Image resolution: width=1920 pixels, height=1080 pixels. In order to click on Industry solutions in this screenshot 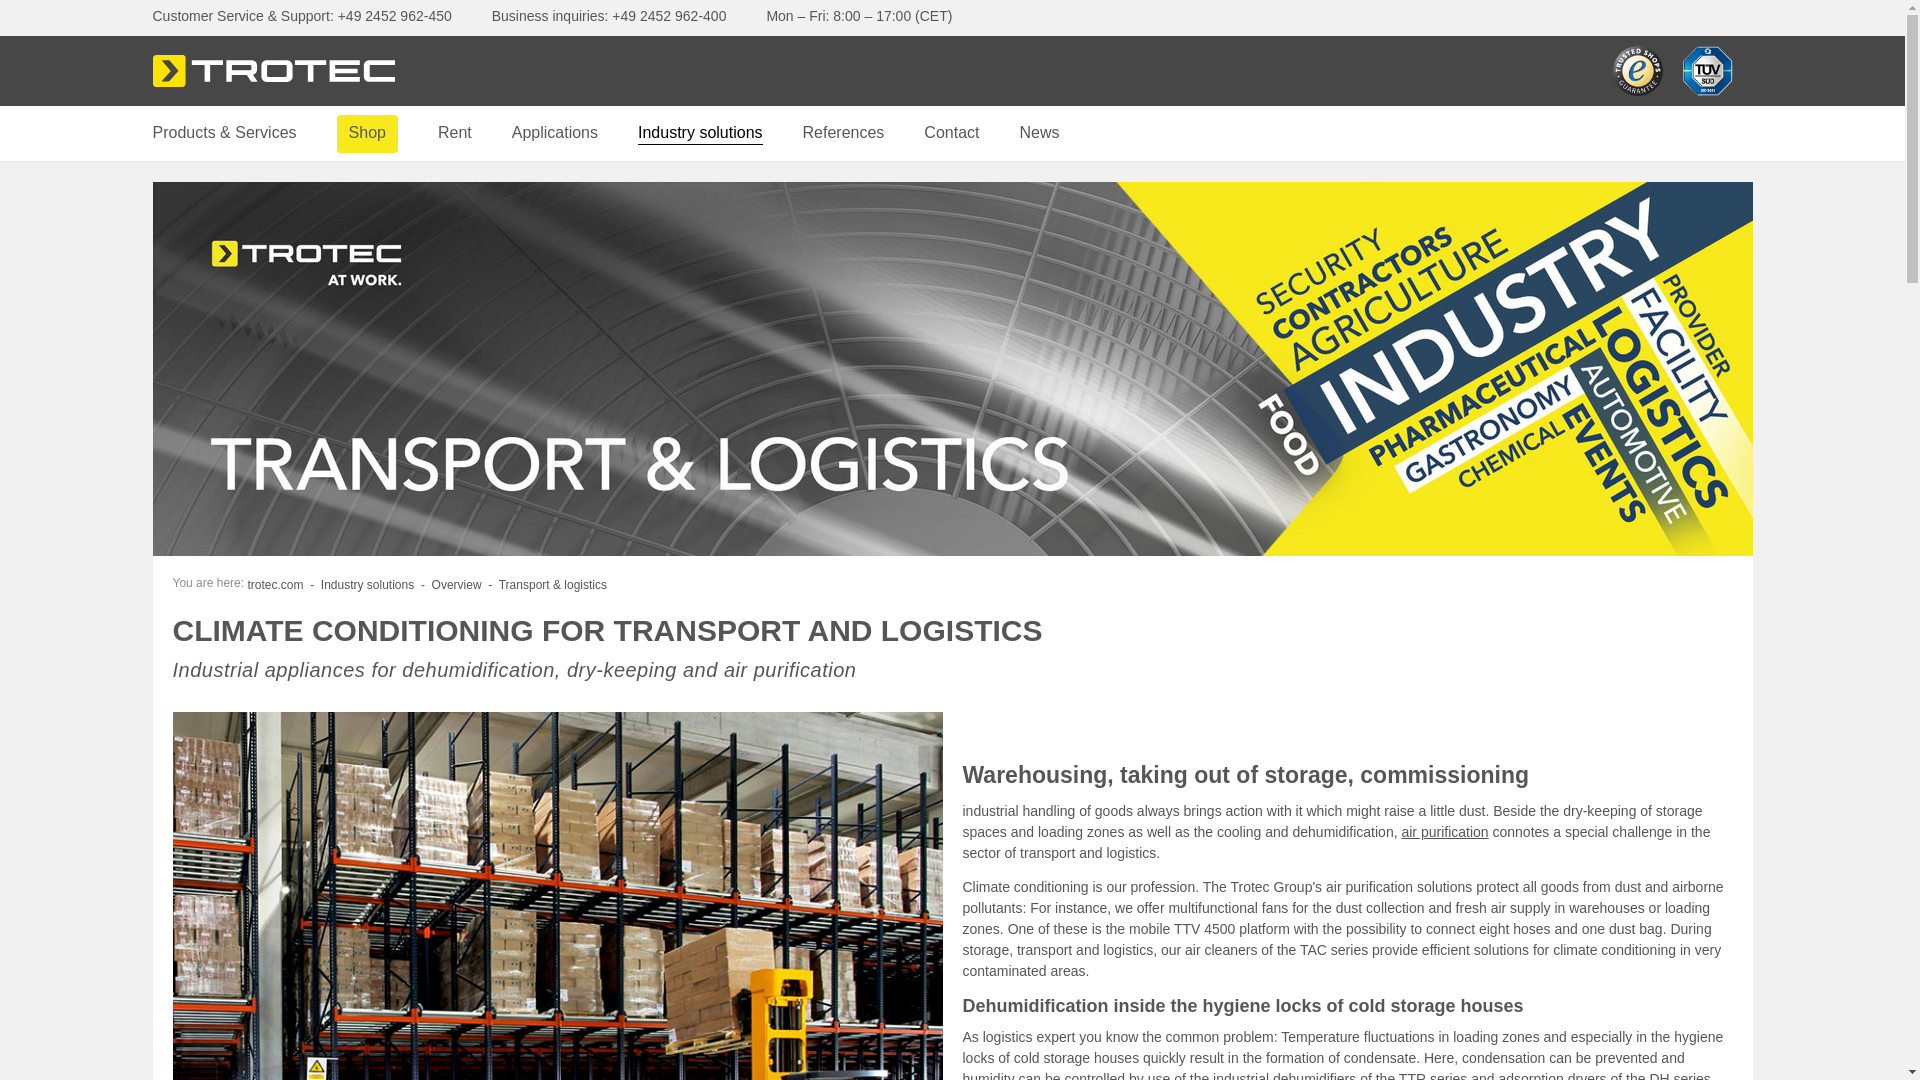, I will do `click(700, 133)`.